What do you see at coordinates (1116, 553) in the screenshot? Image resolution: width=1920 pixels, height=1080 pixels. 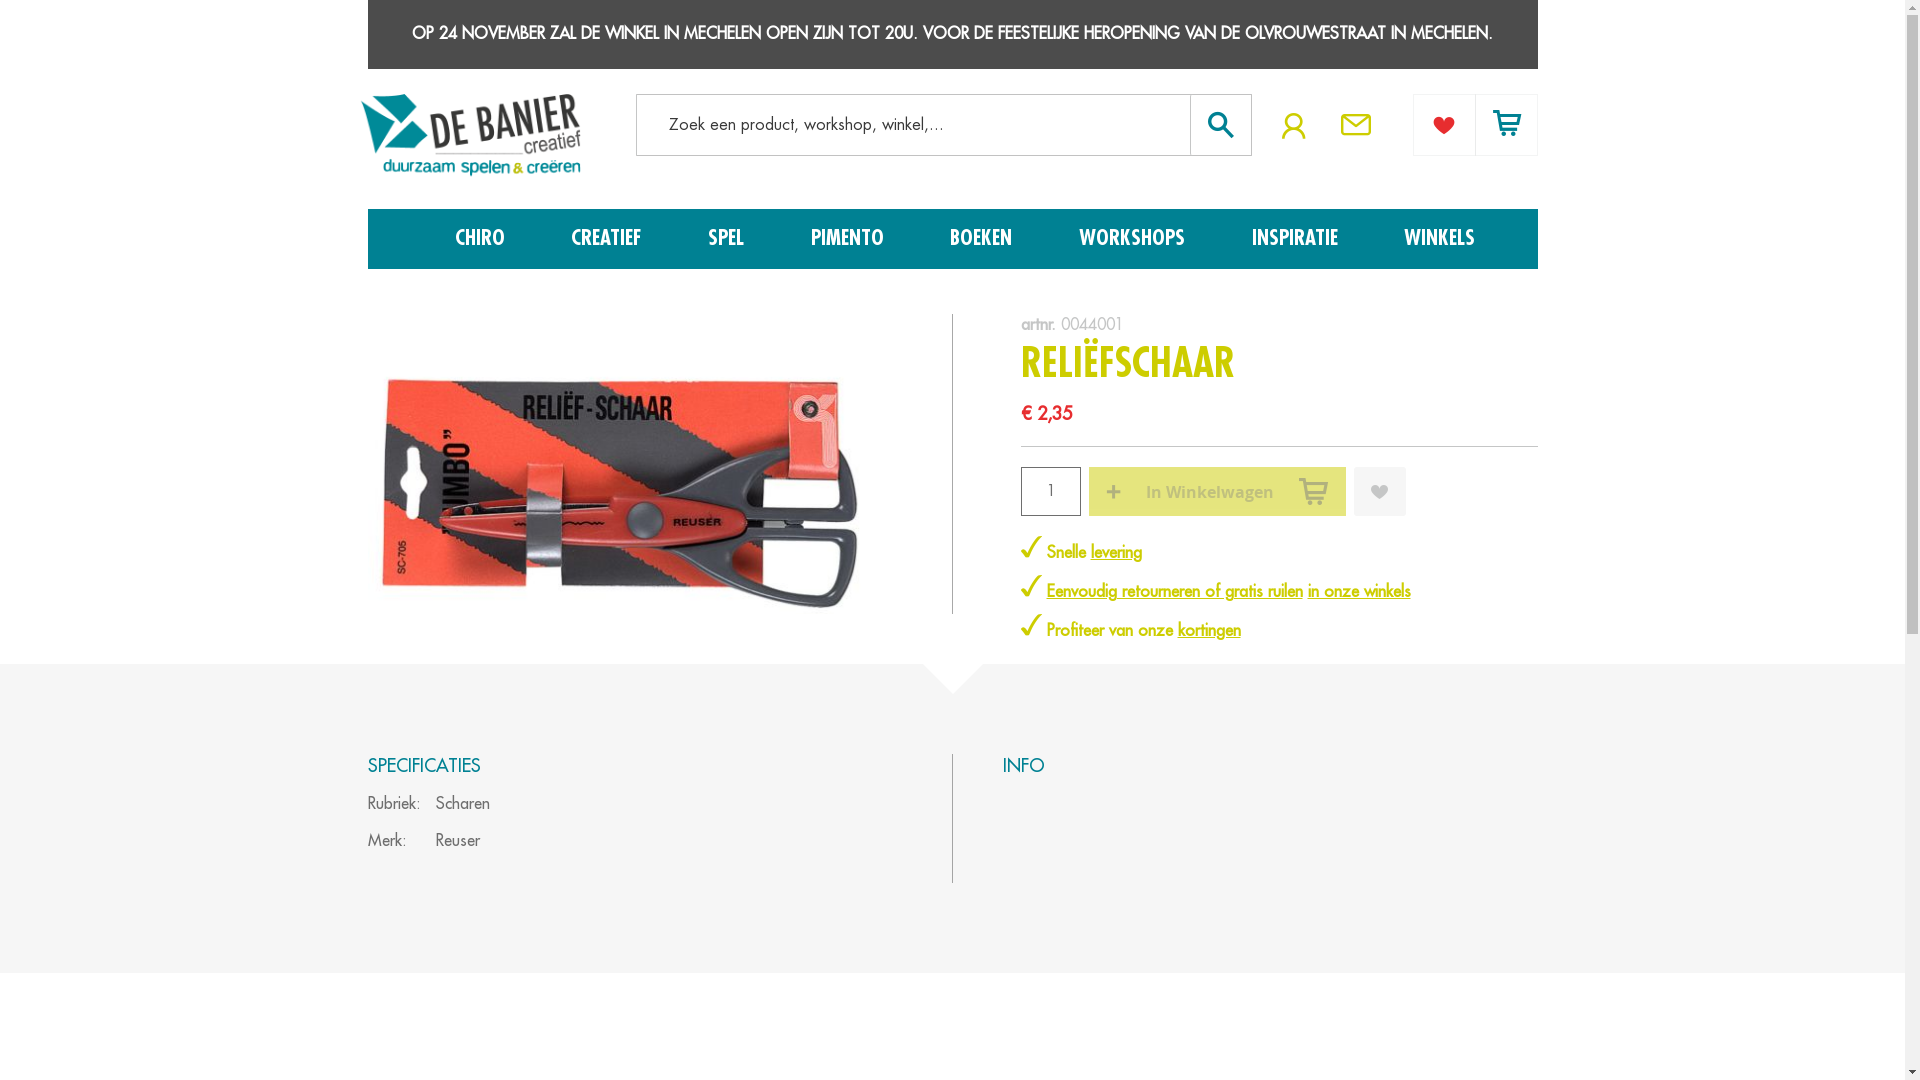 I see `levering` at bounding box center [1116, 553].